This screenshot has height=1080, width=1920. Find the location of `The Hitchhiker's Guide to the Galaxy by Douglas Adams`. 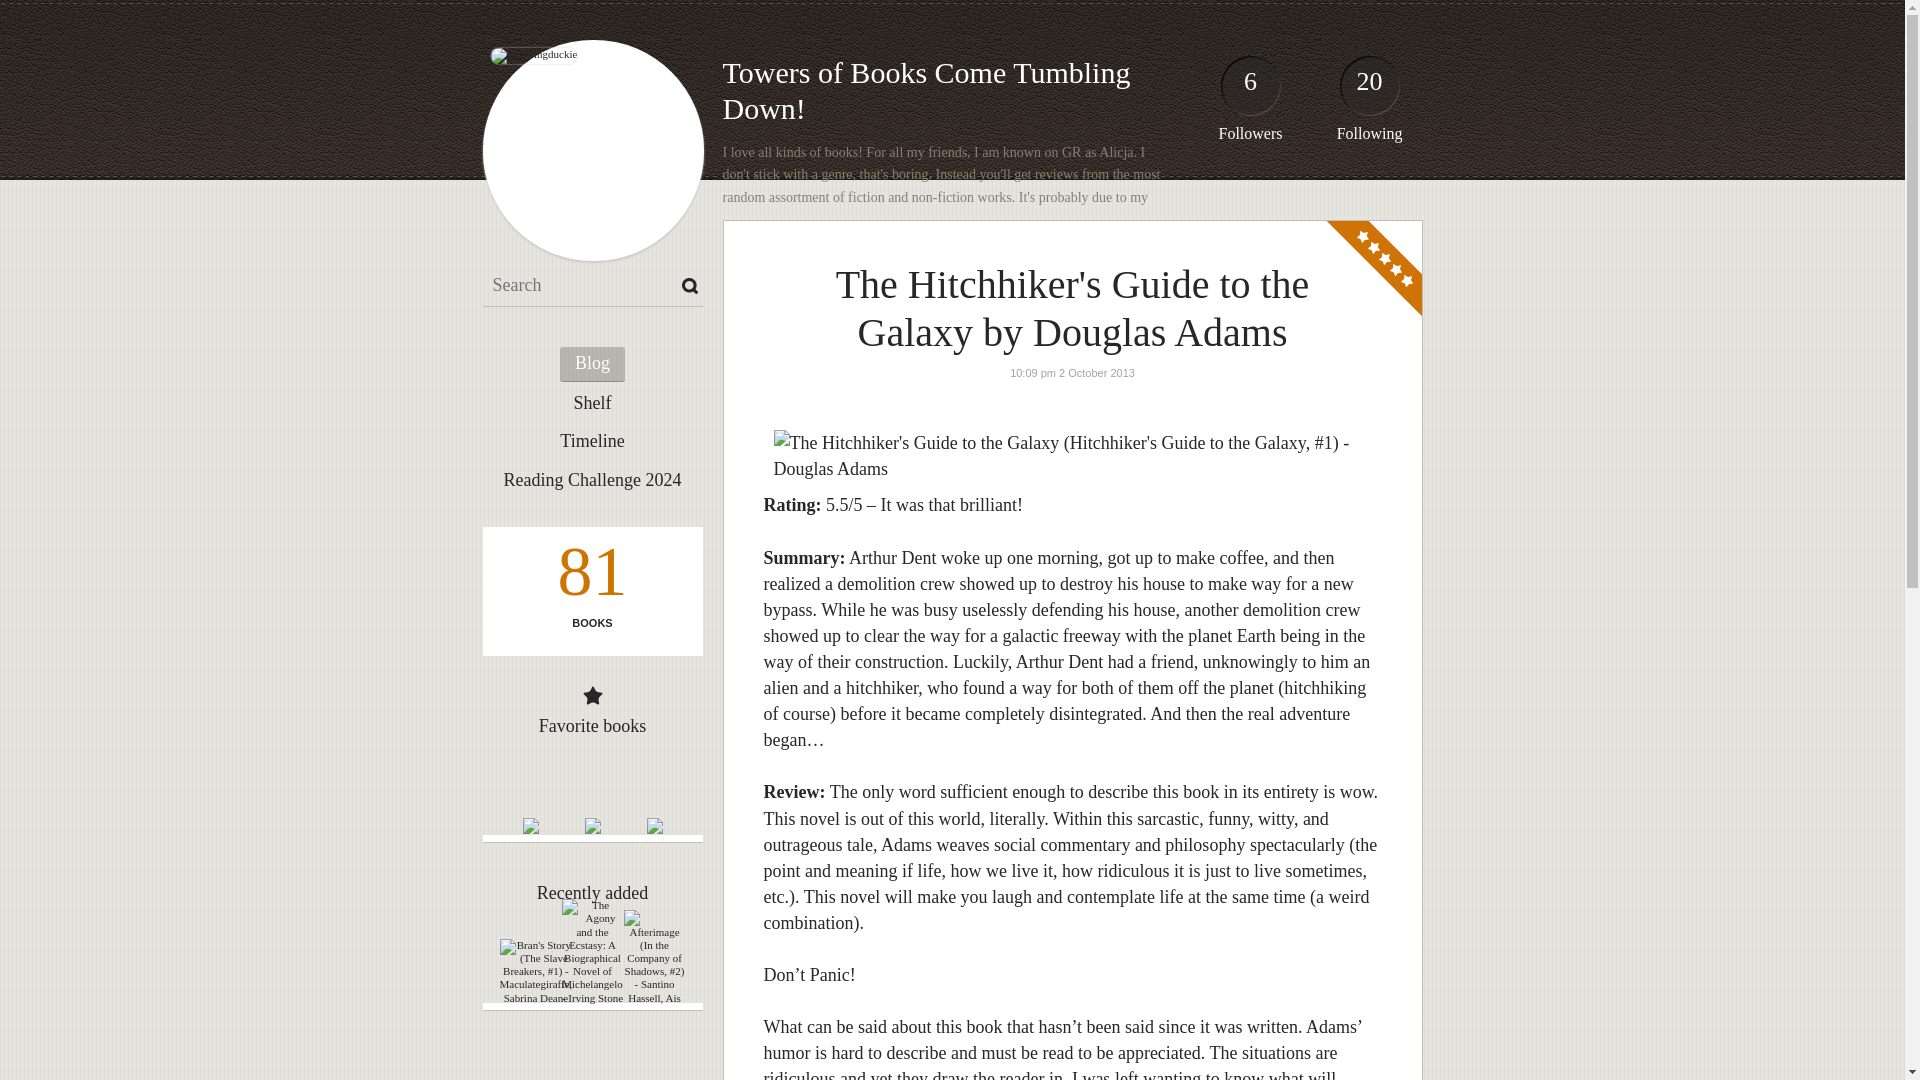

The Hitchhiker's Guide to the Galaxy by Douglas Adams is located at coordinates (1072, 308).